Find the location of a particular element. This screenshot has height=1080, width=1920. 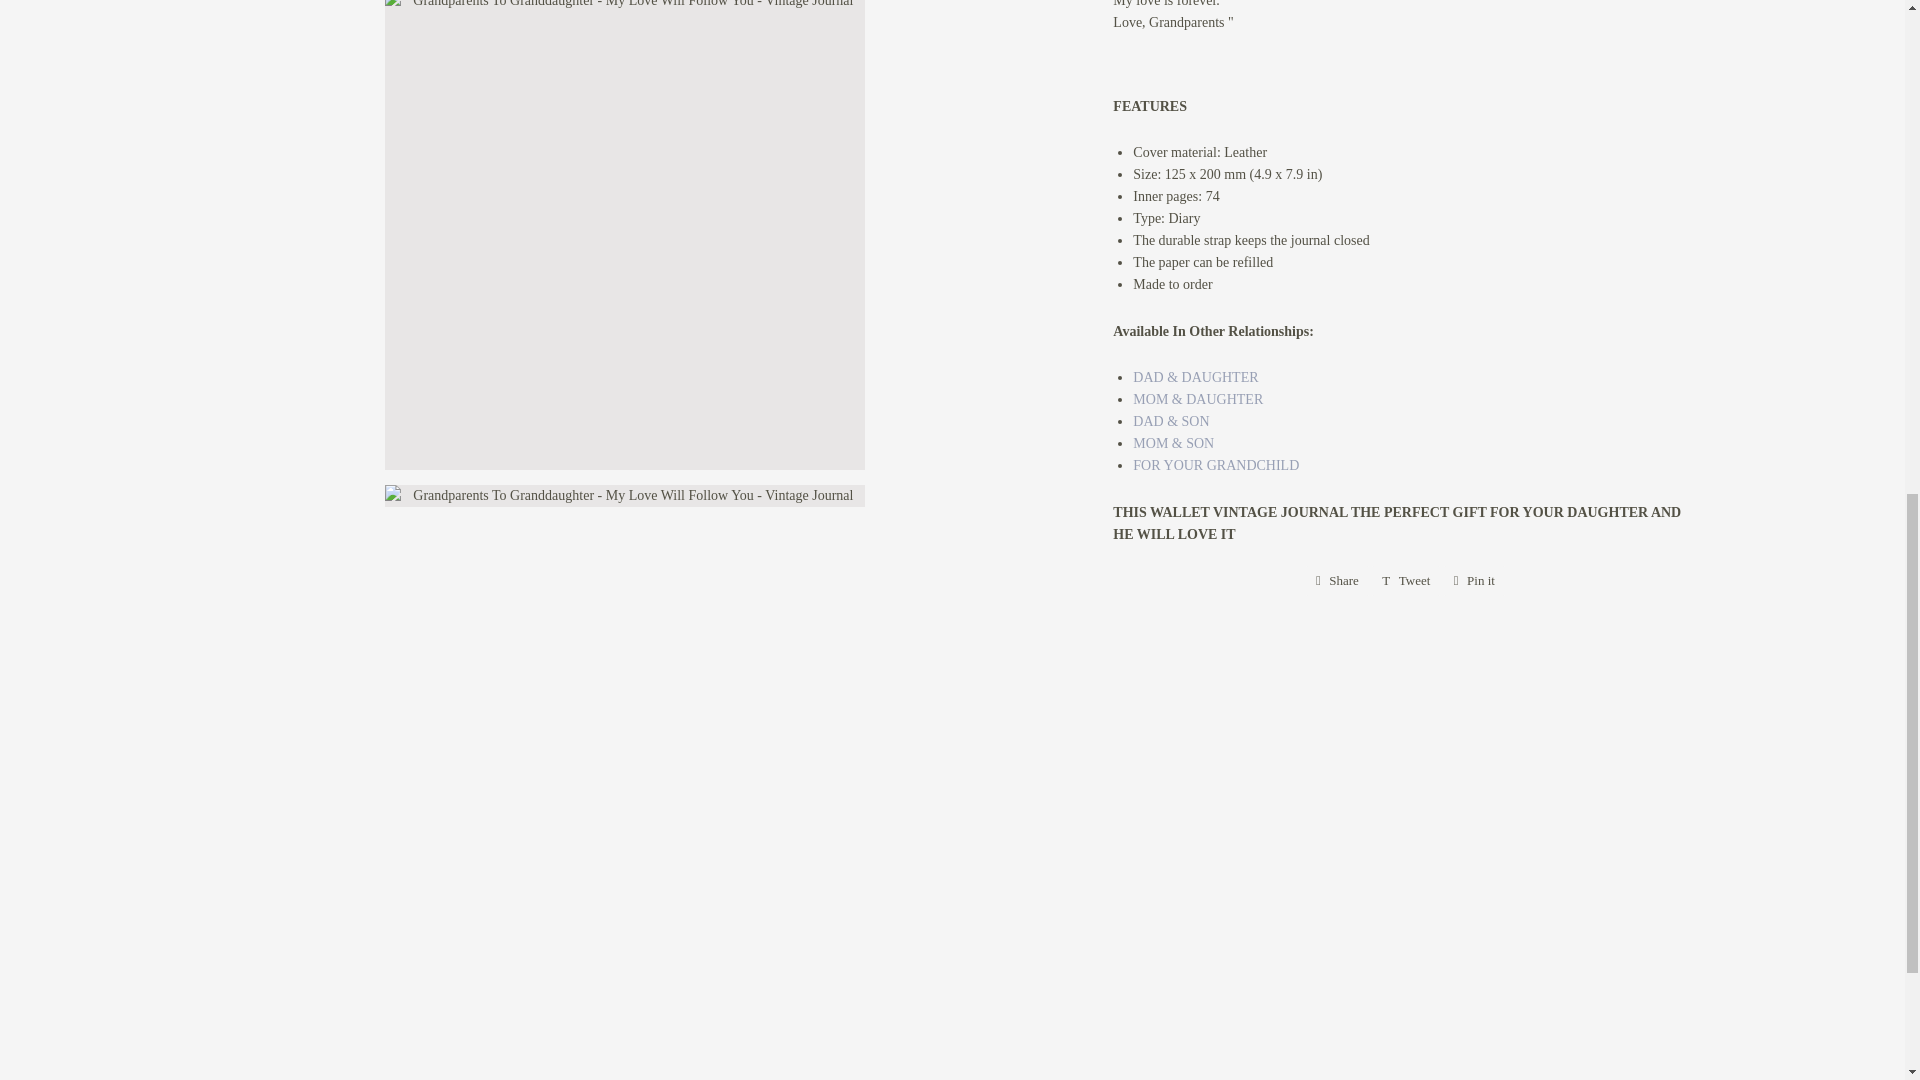

Share on Facebook is located at coordinates (1336, 580).